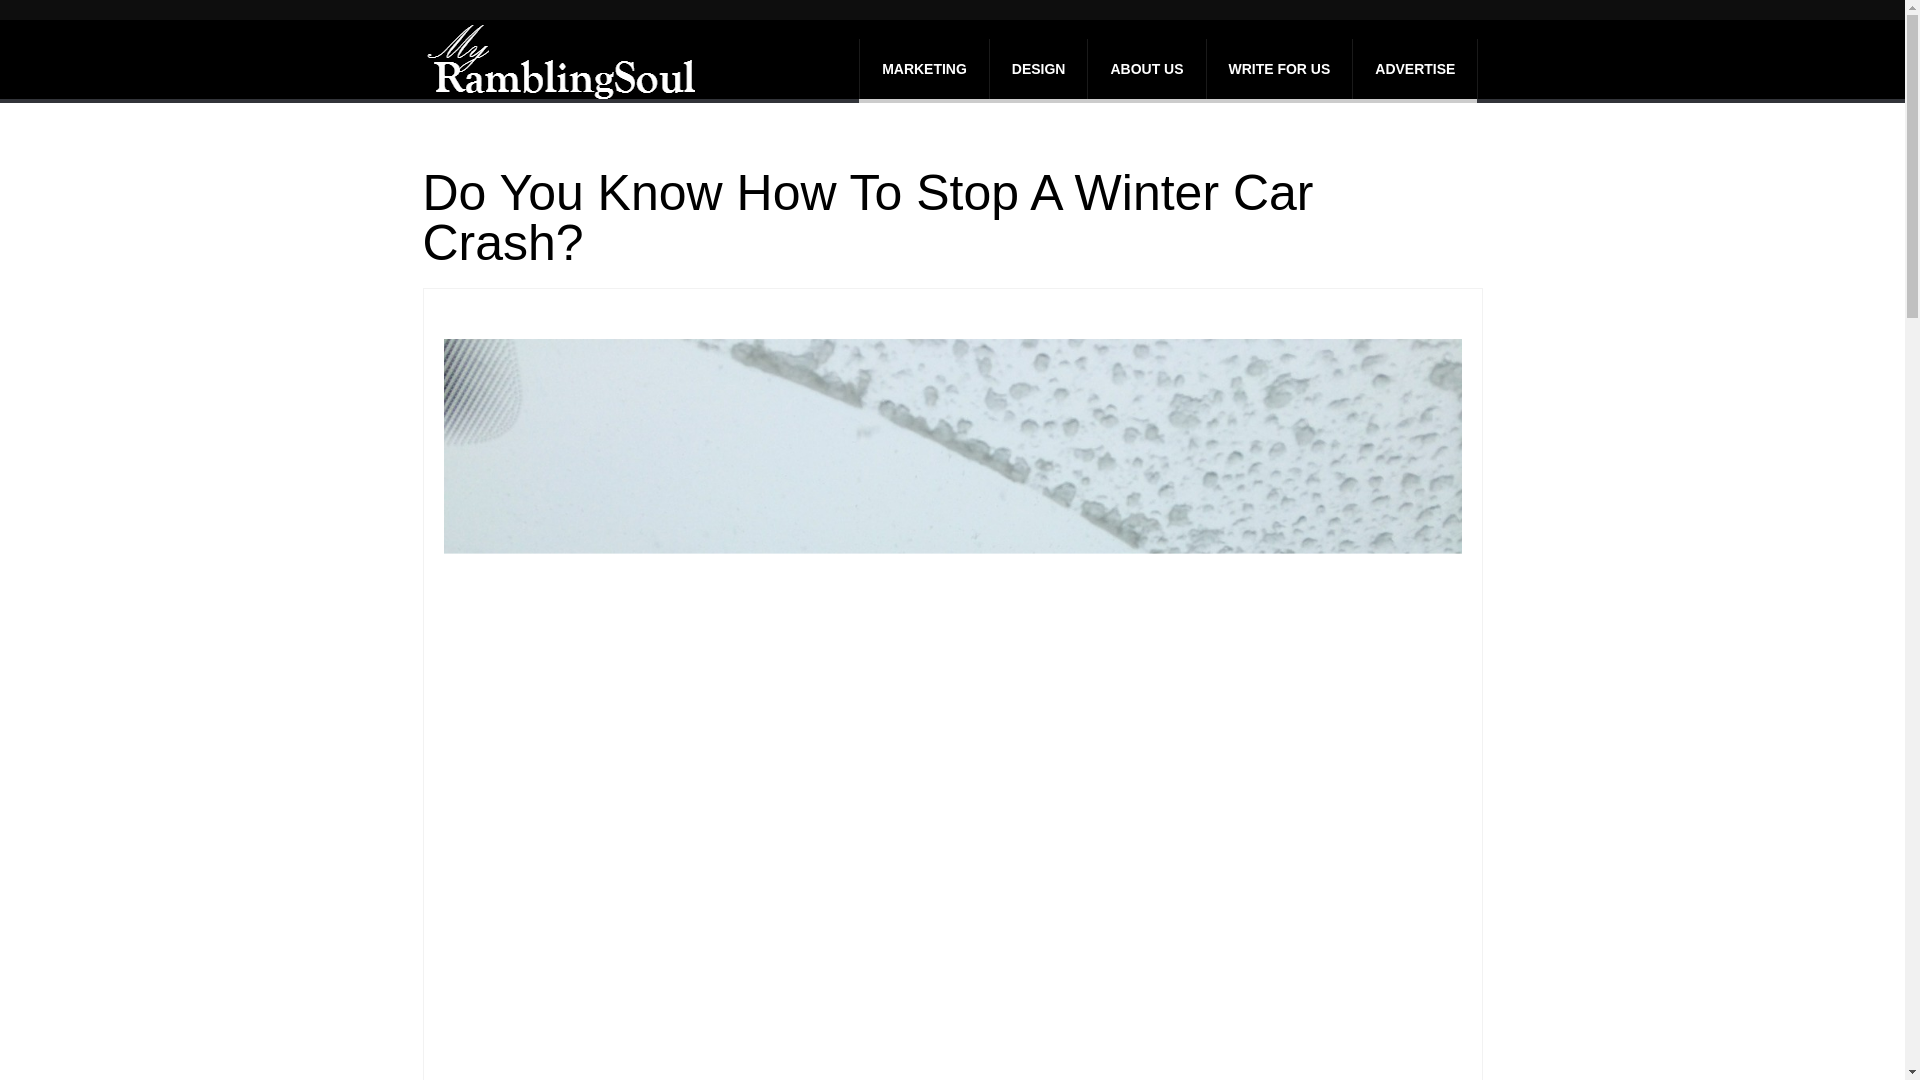 Image resolution: width=1920 pixels, height=1080 pixels. I want to click on ADVERTISE, so click(1414, 68).